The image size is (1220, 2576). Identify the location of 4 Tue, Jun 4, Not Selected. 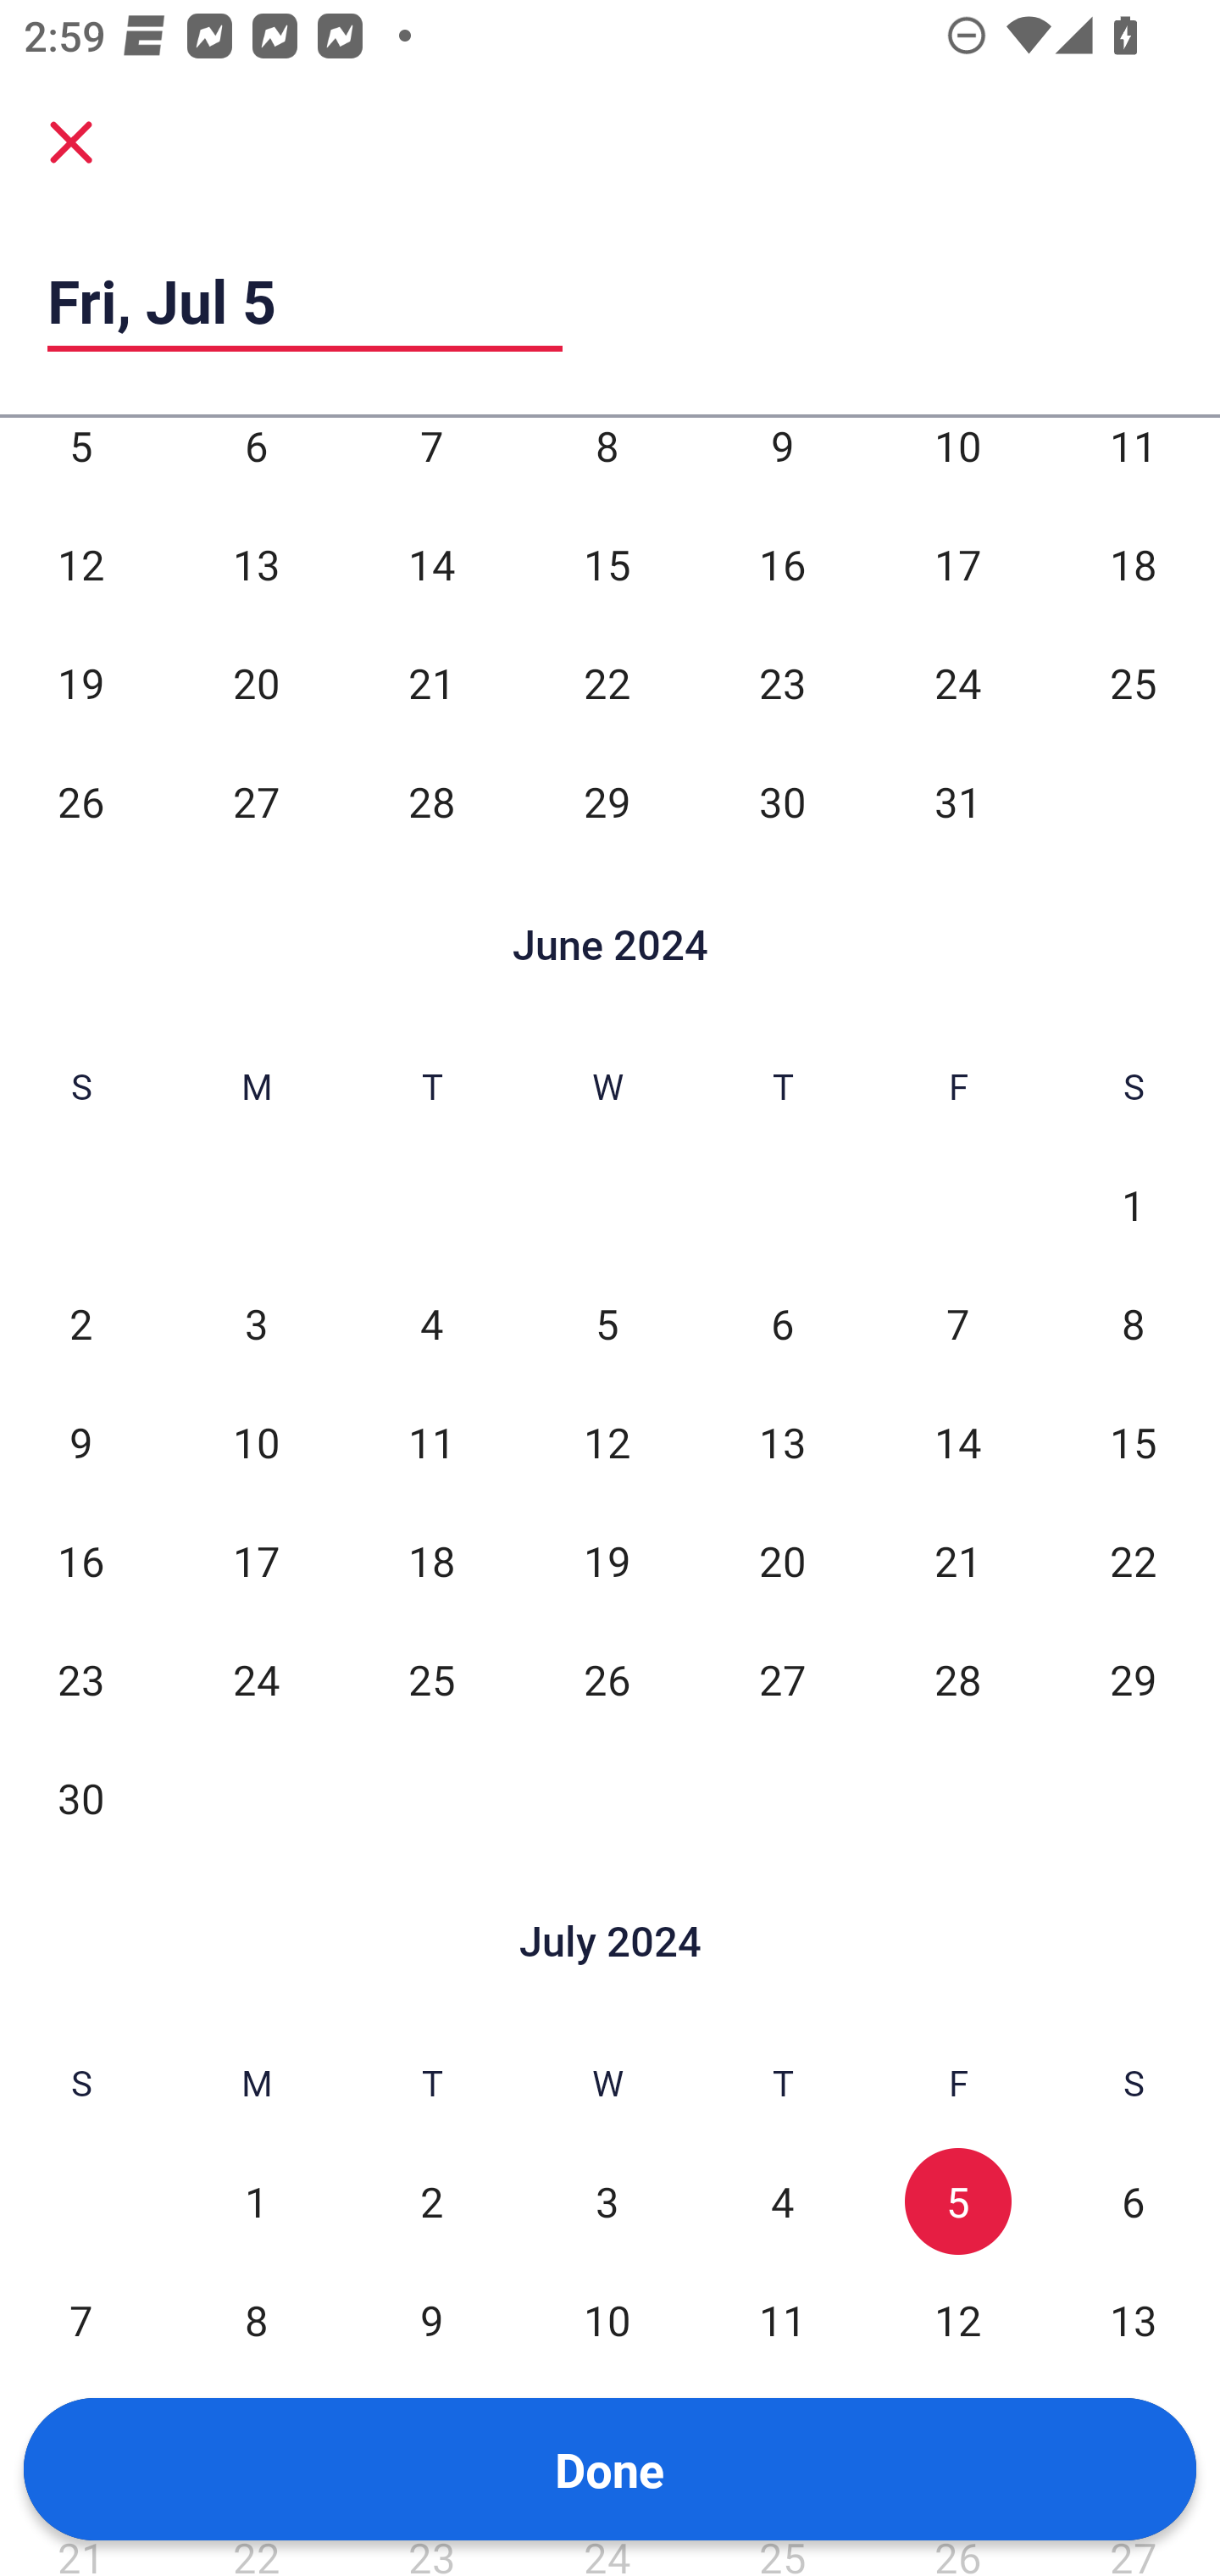
(432, 1324).